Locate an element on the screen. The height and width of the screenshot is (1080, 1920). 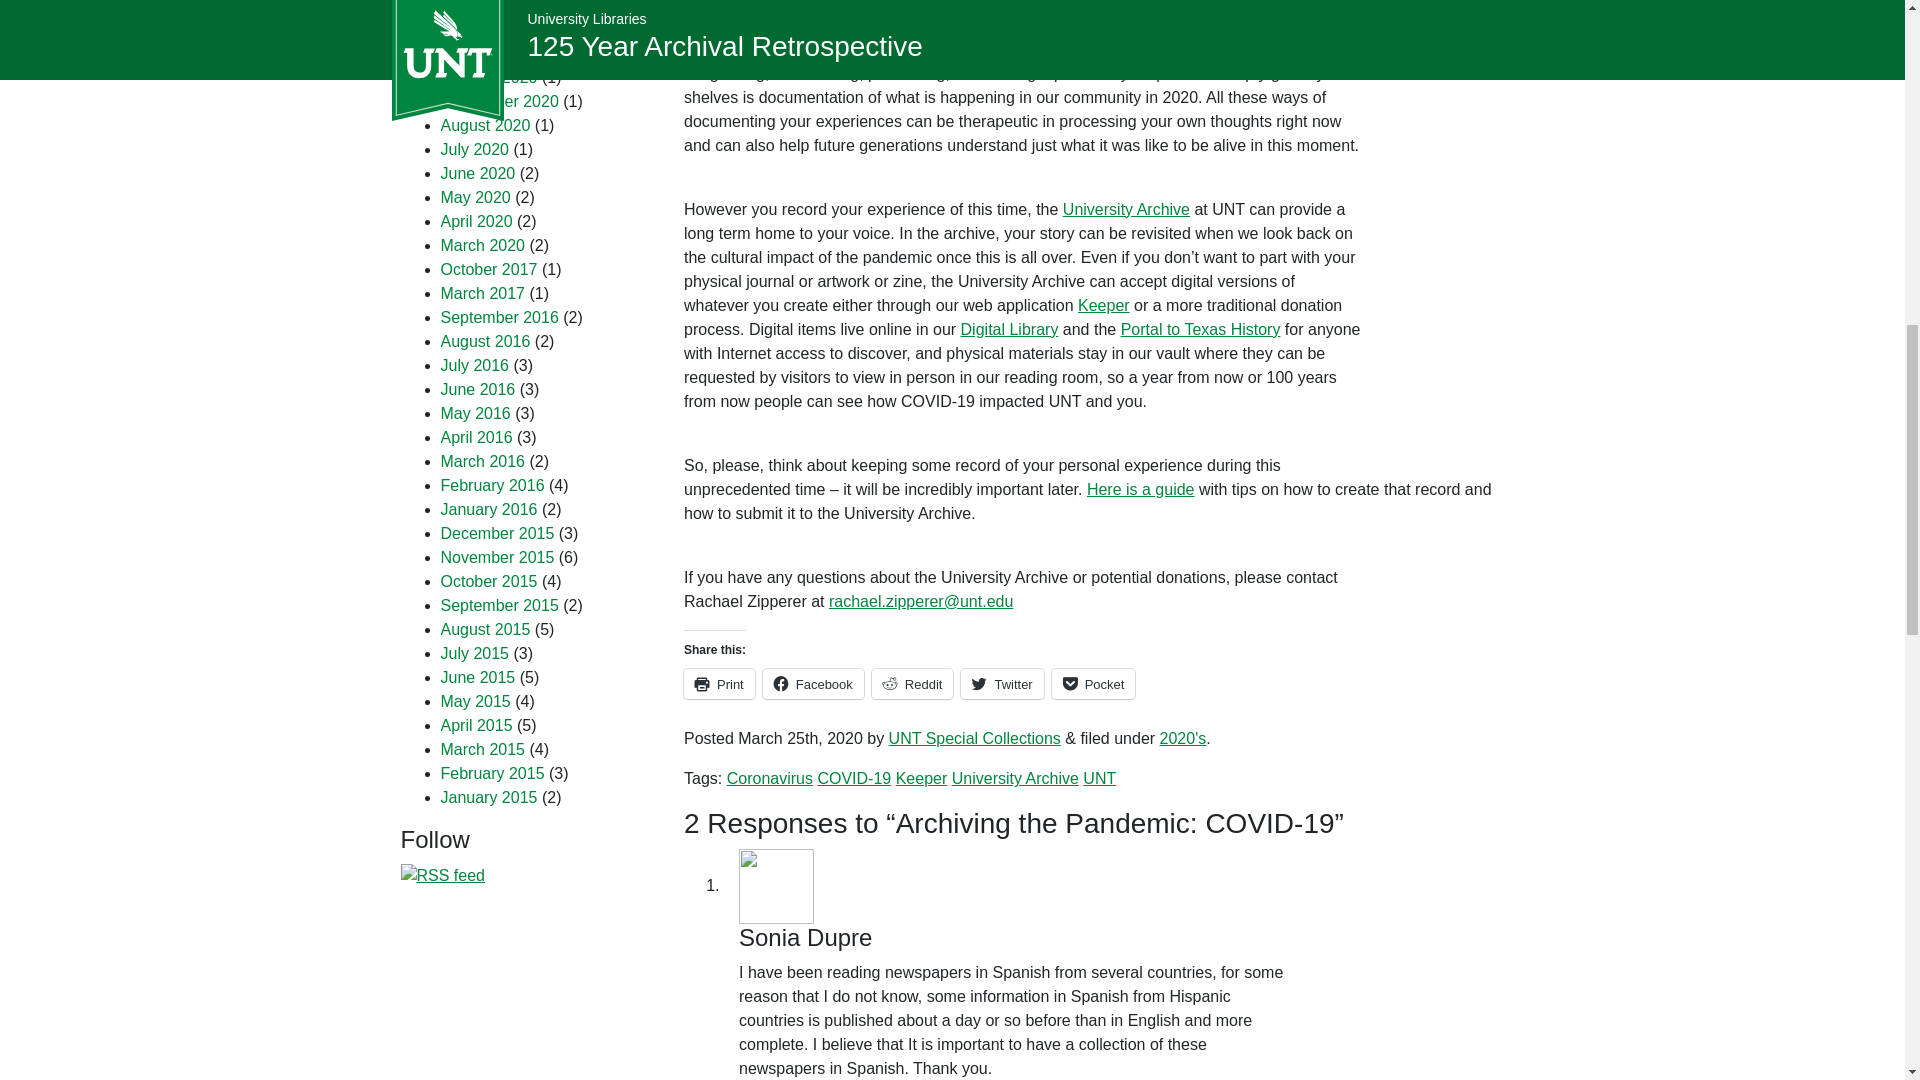
Click to share on Pocket is located at coordinates (1094, 683).